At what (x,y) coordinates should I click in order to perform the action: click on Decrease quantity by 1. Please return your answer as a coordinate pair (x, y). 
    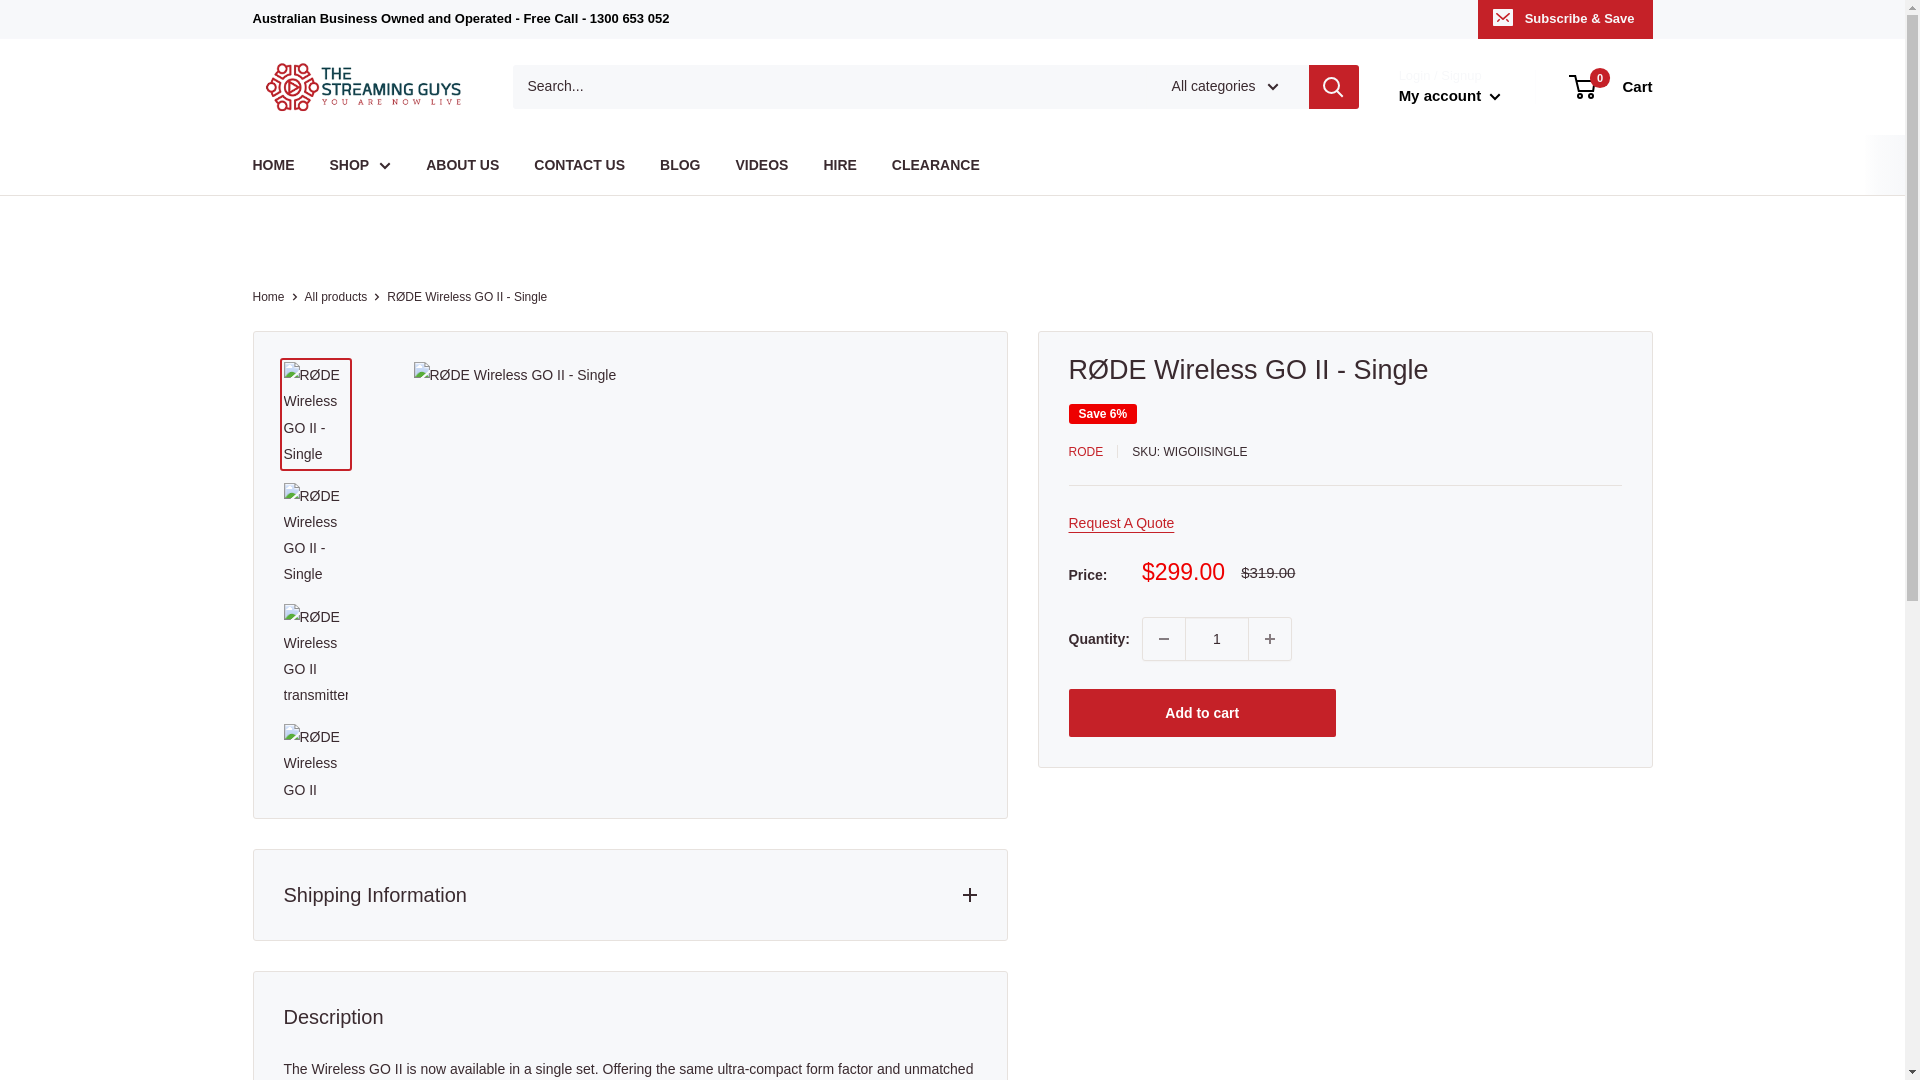
    Looking at the image, I should click on (1163, 638).